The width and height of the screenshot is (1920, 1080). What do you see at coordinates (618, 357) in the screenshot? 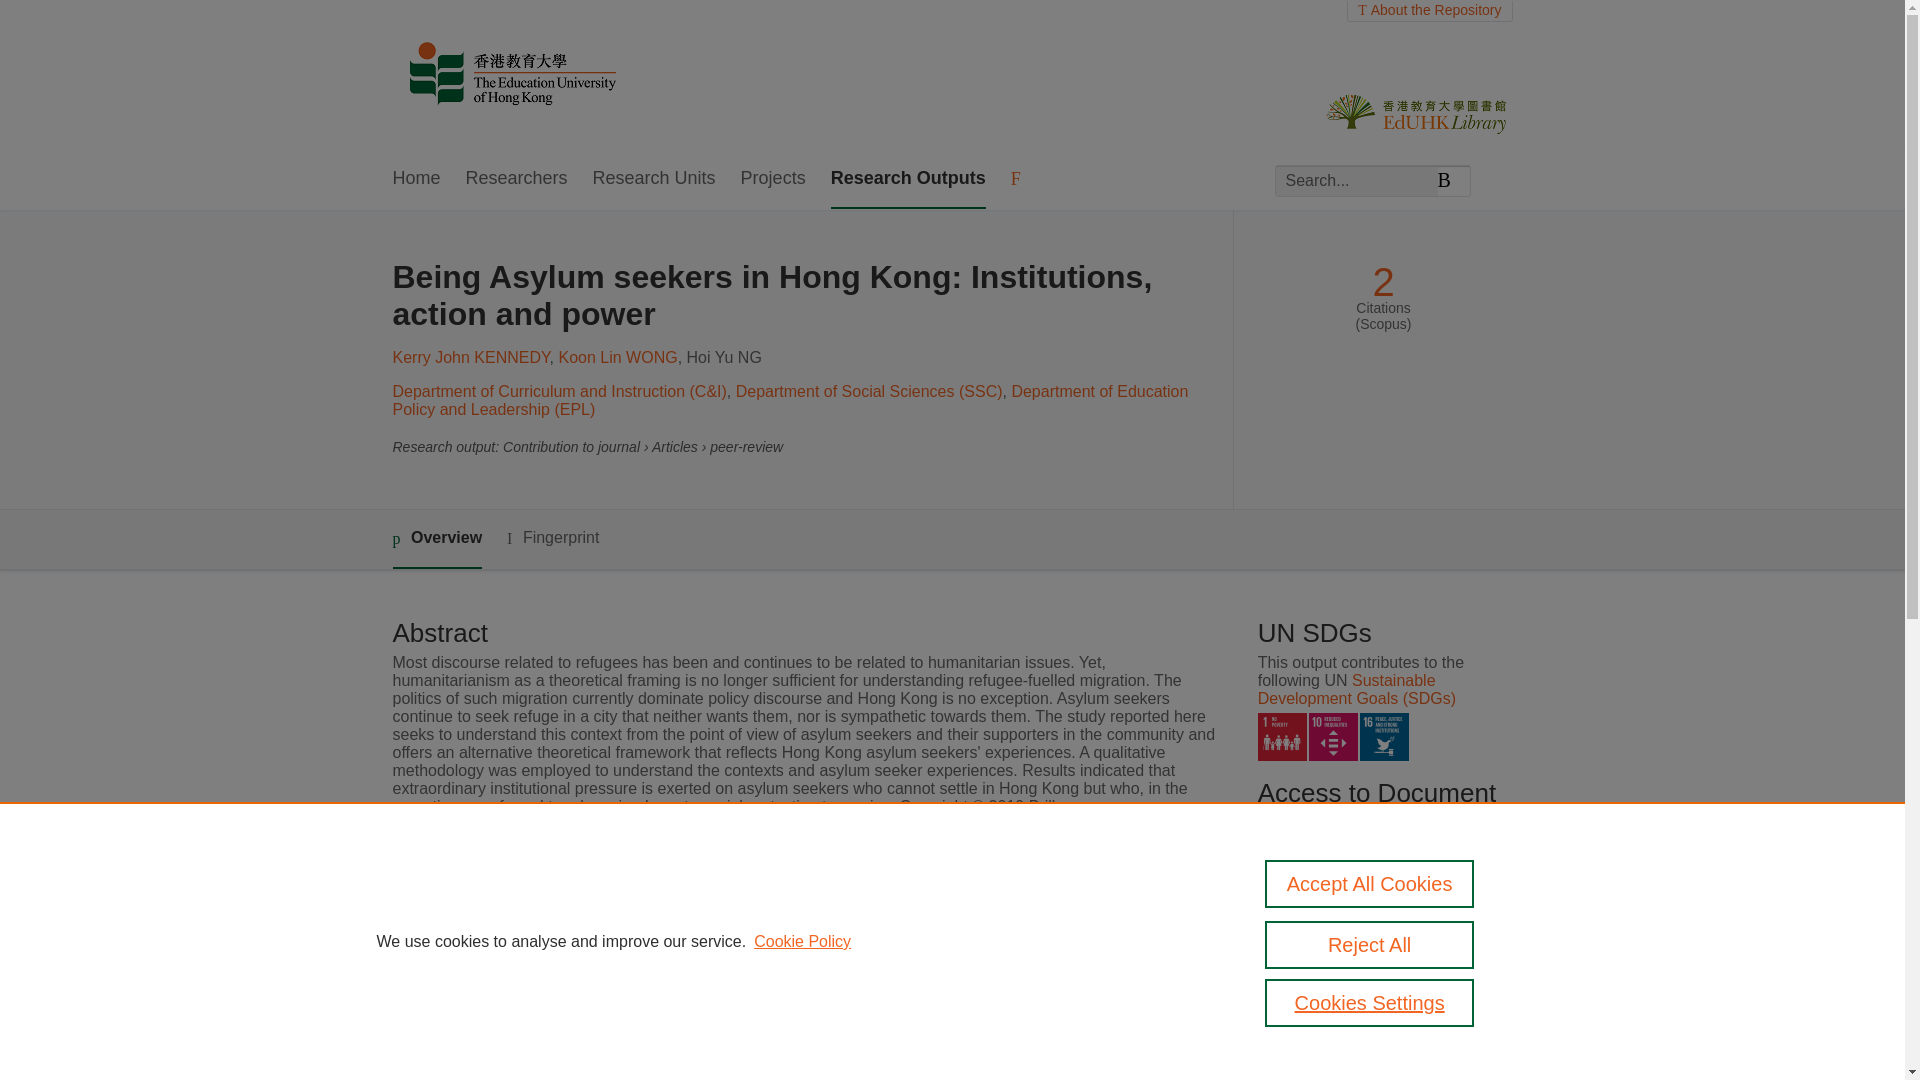
I see `Koon Lin WONG` at bounding box center [618, 357].